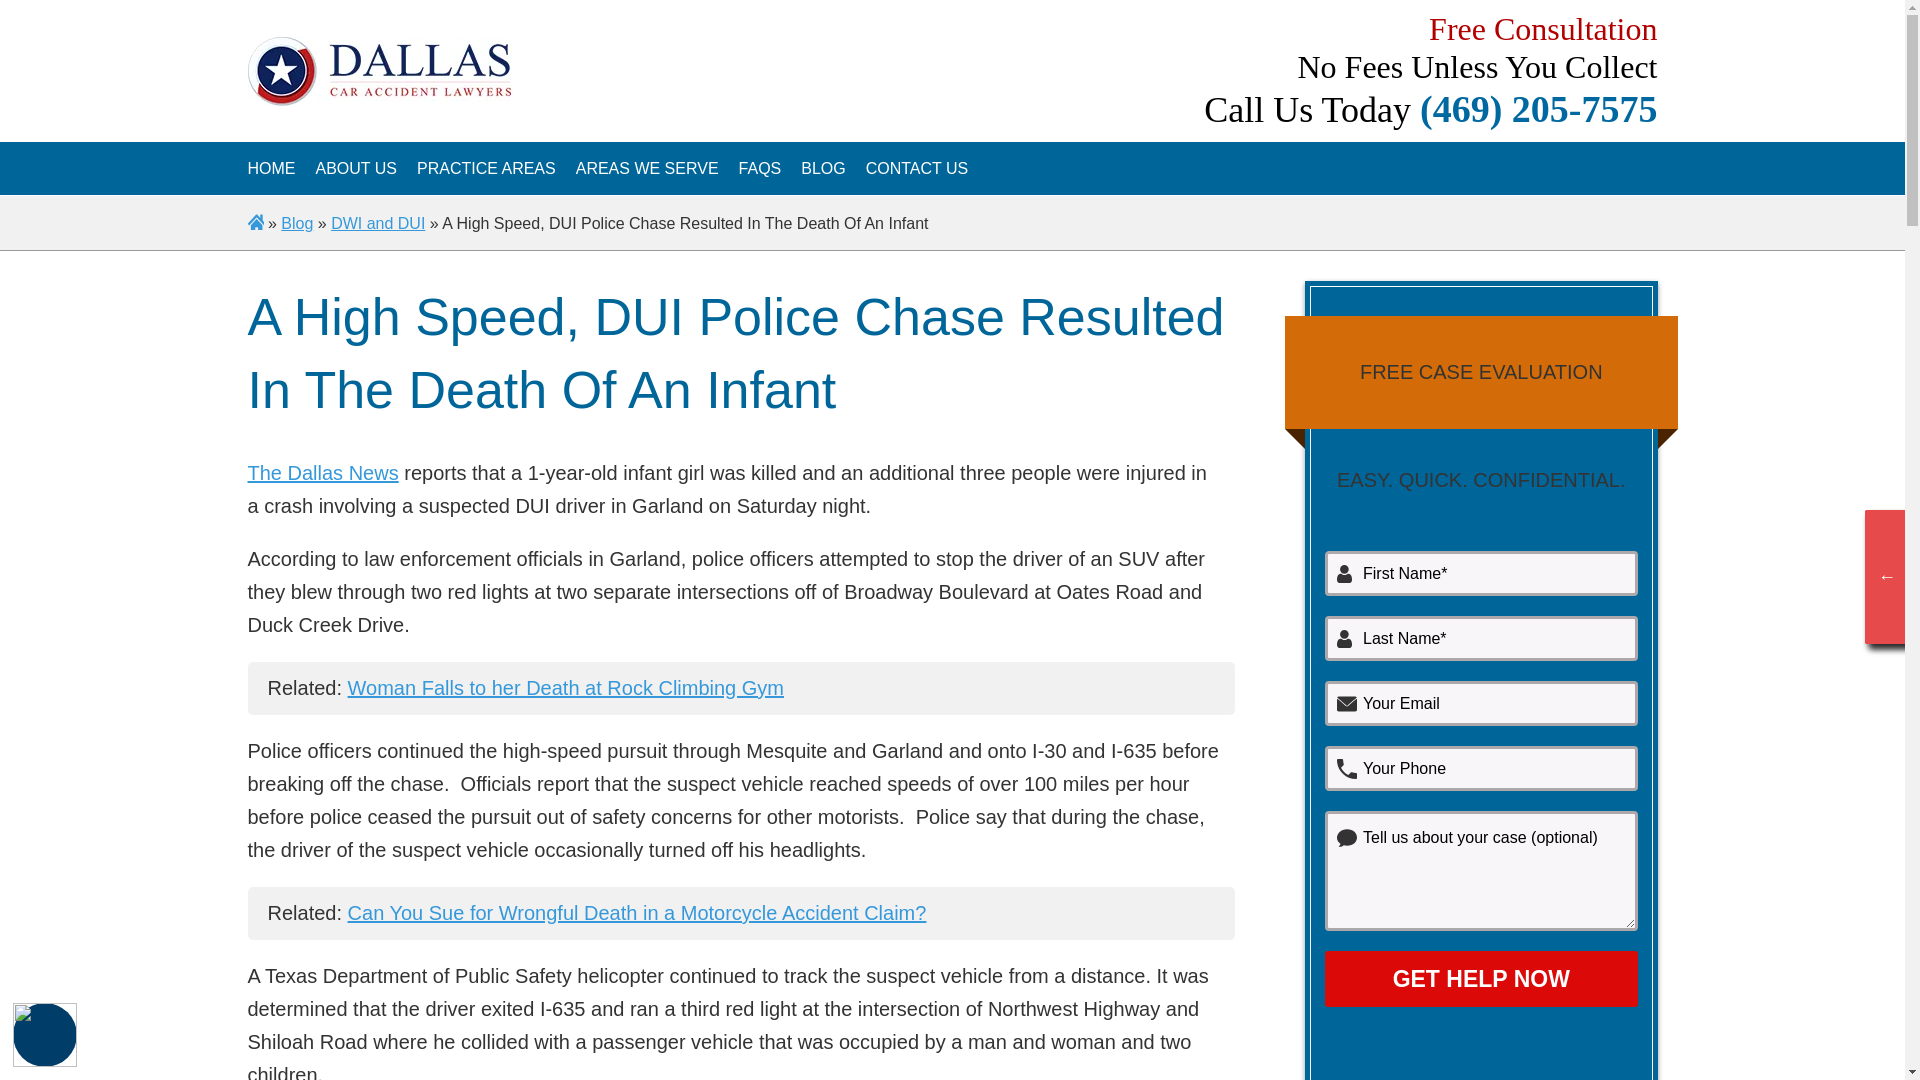 The width and height of the screenshot is (1920, 1080). I want to click on Dallas Car Accident Legal Representation , so click(356, 168).